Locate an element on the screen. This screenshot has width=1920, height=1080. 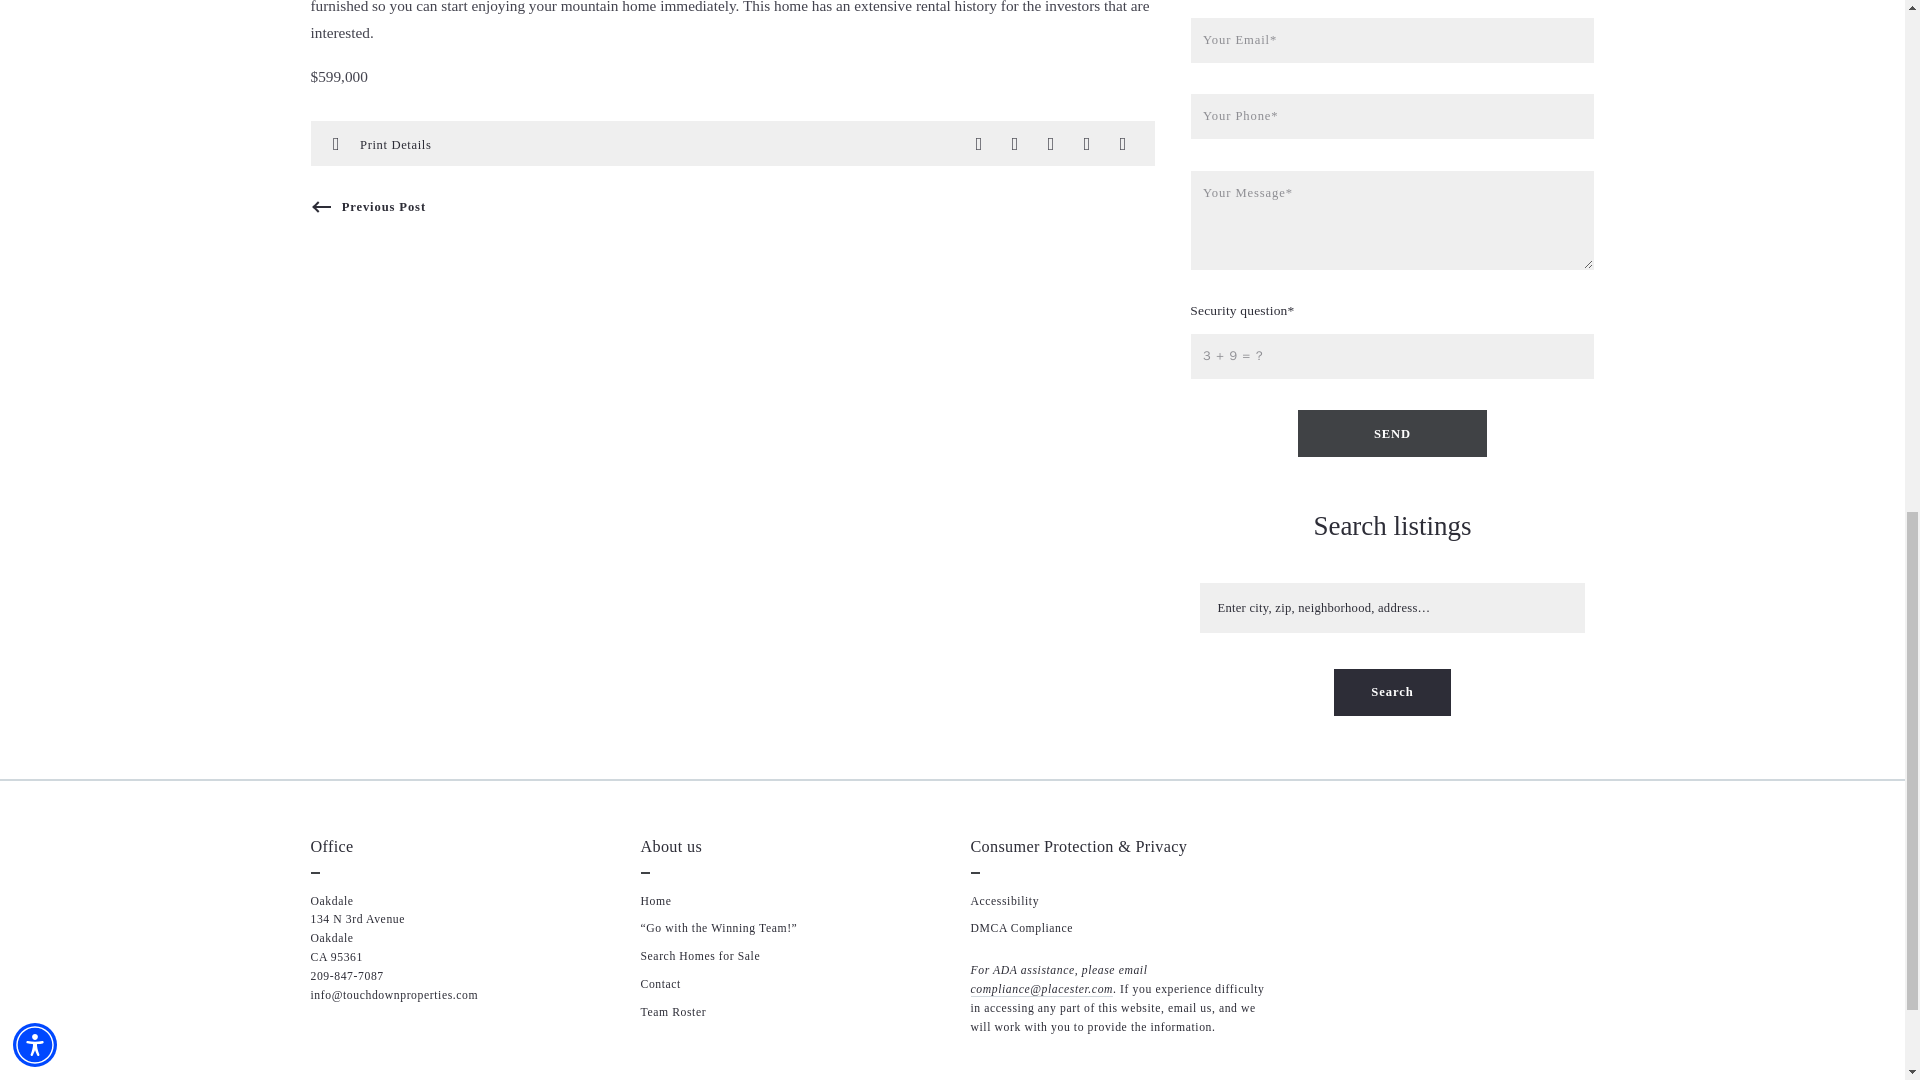
DMCA Compliance is located at coordinates (1021, 928).